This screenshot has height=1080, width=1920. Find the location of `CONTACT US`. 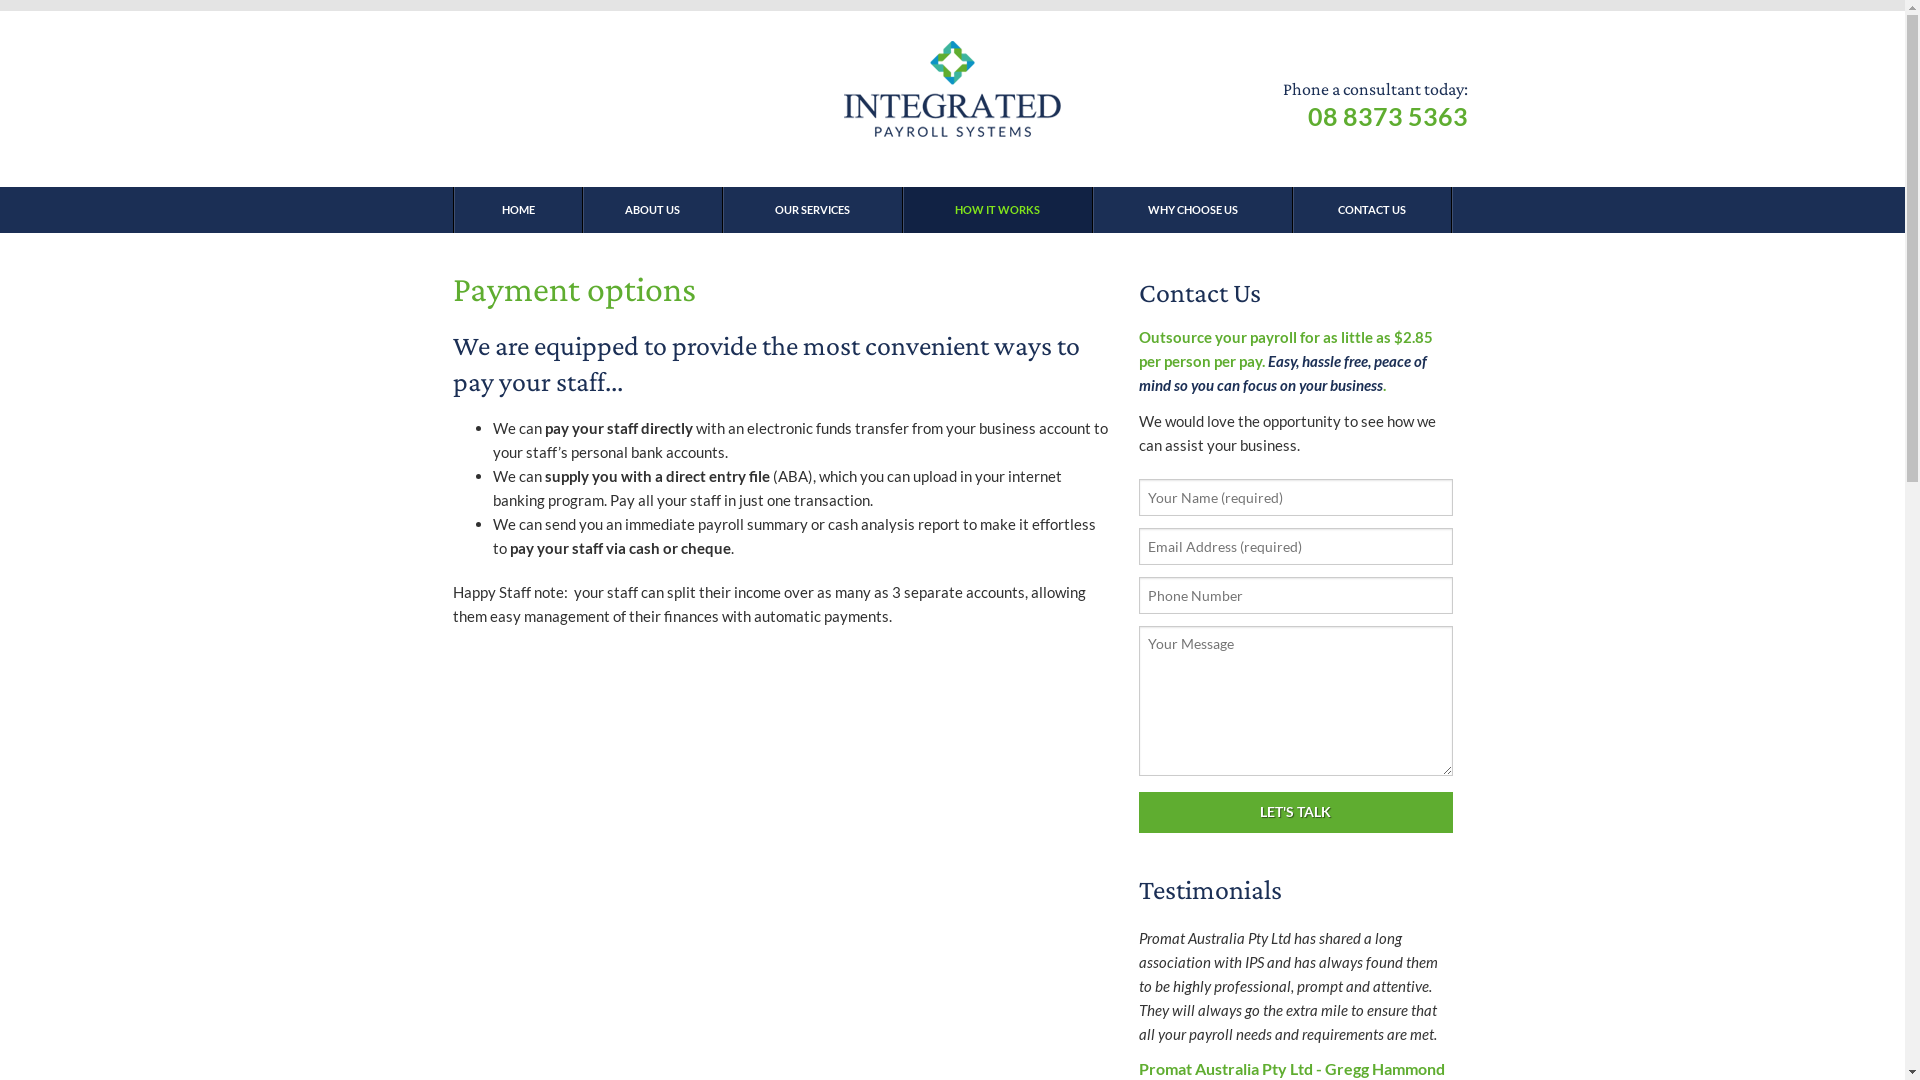

CONTACT US is located at coordinates (1372, 210).